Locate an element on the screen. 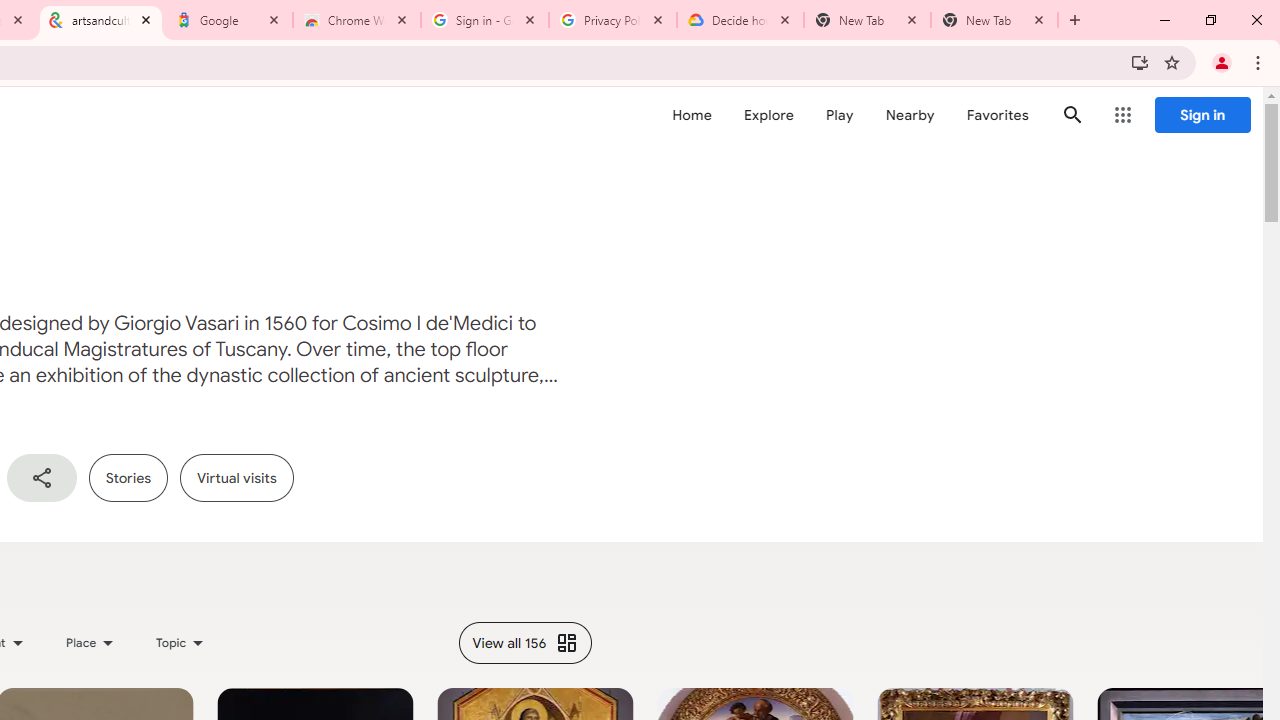 Image resolution: width=1280 pixels, height=720 pixels. Install Google Arts & Culture is located at coordinates (1140, 62).